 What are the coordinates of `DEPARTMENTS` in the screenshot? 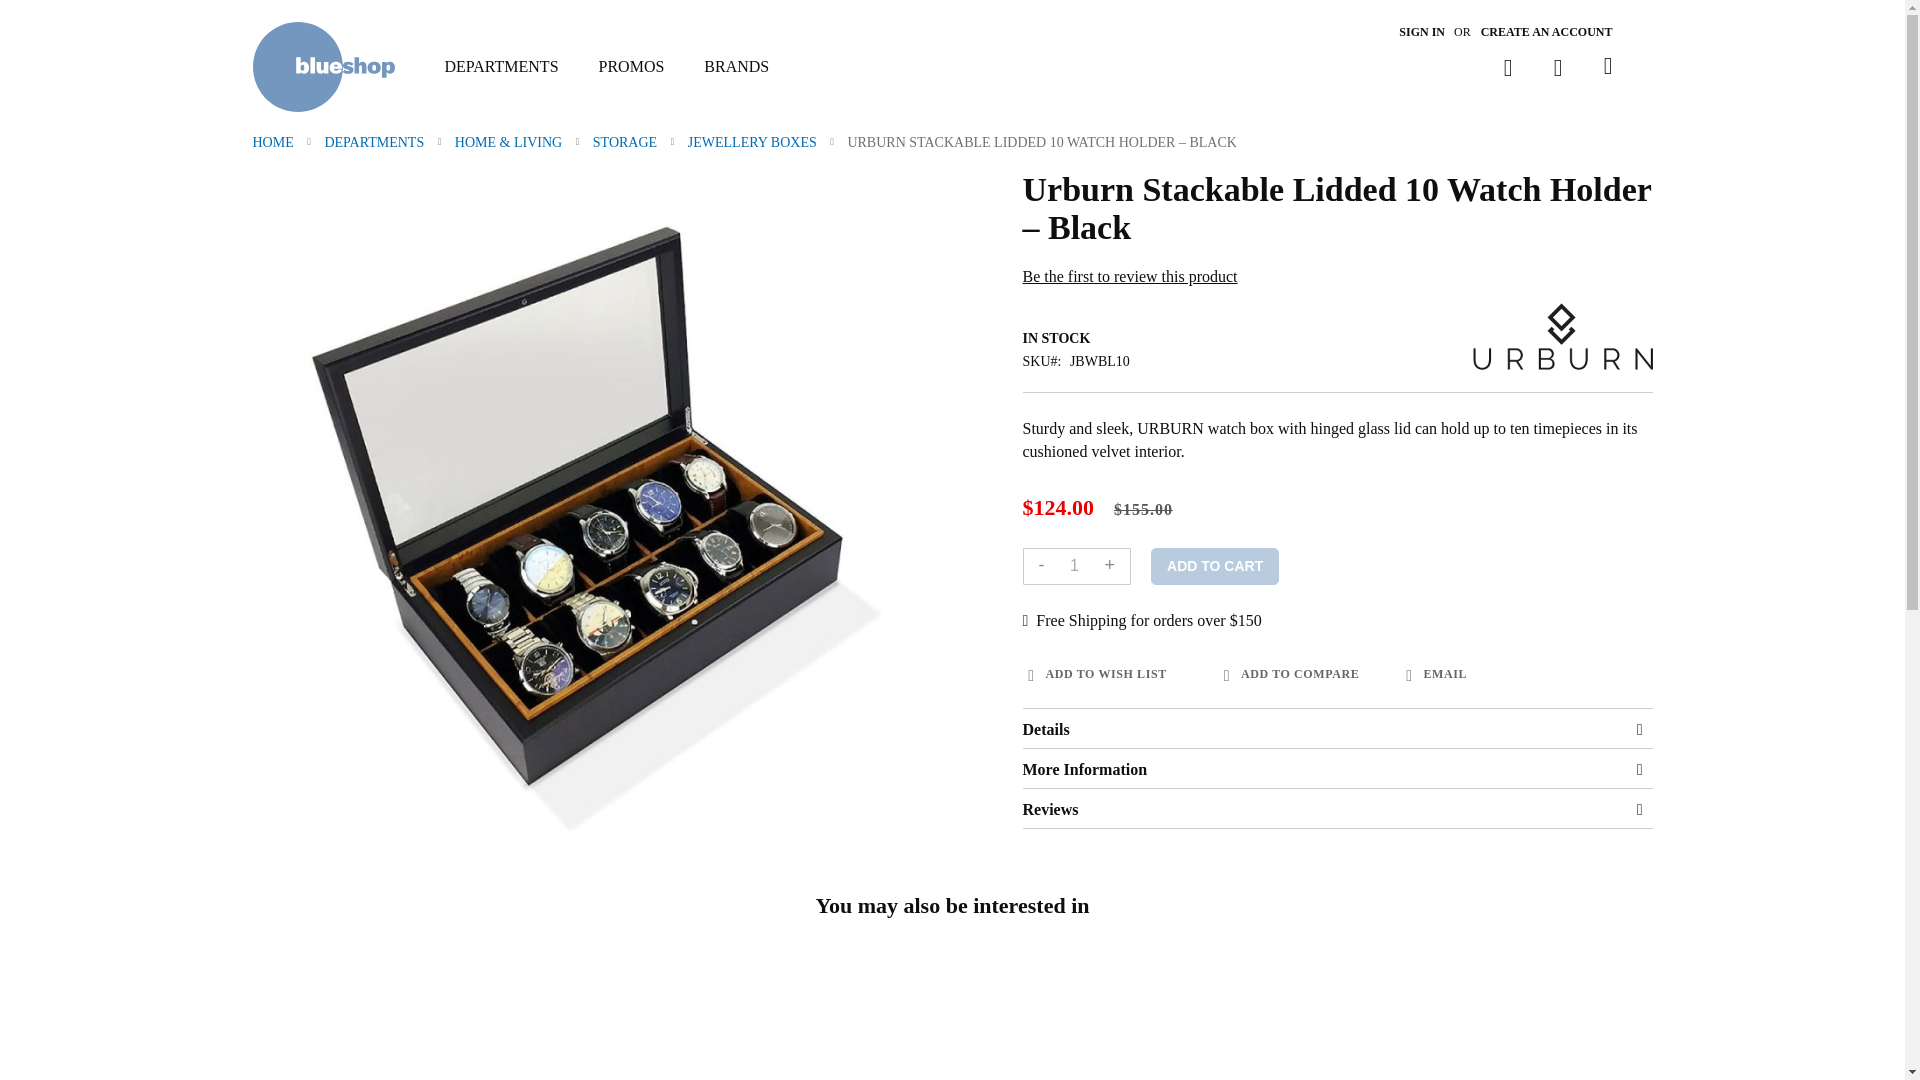 It's located at (510, 67).